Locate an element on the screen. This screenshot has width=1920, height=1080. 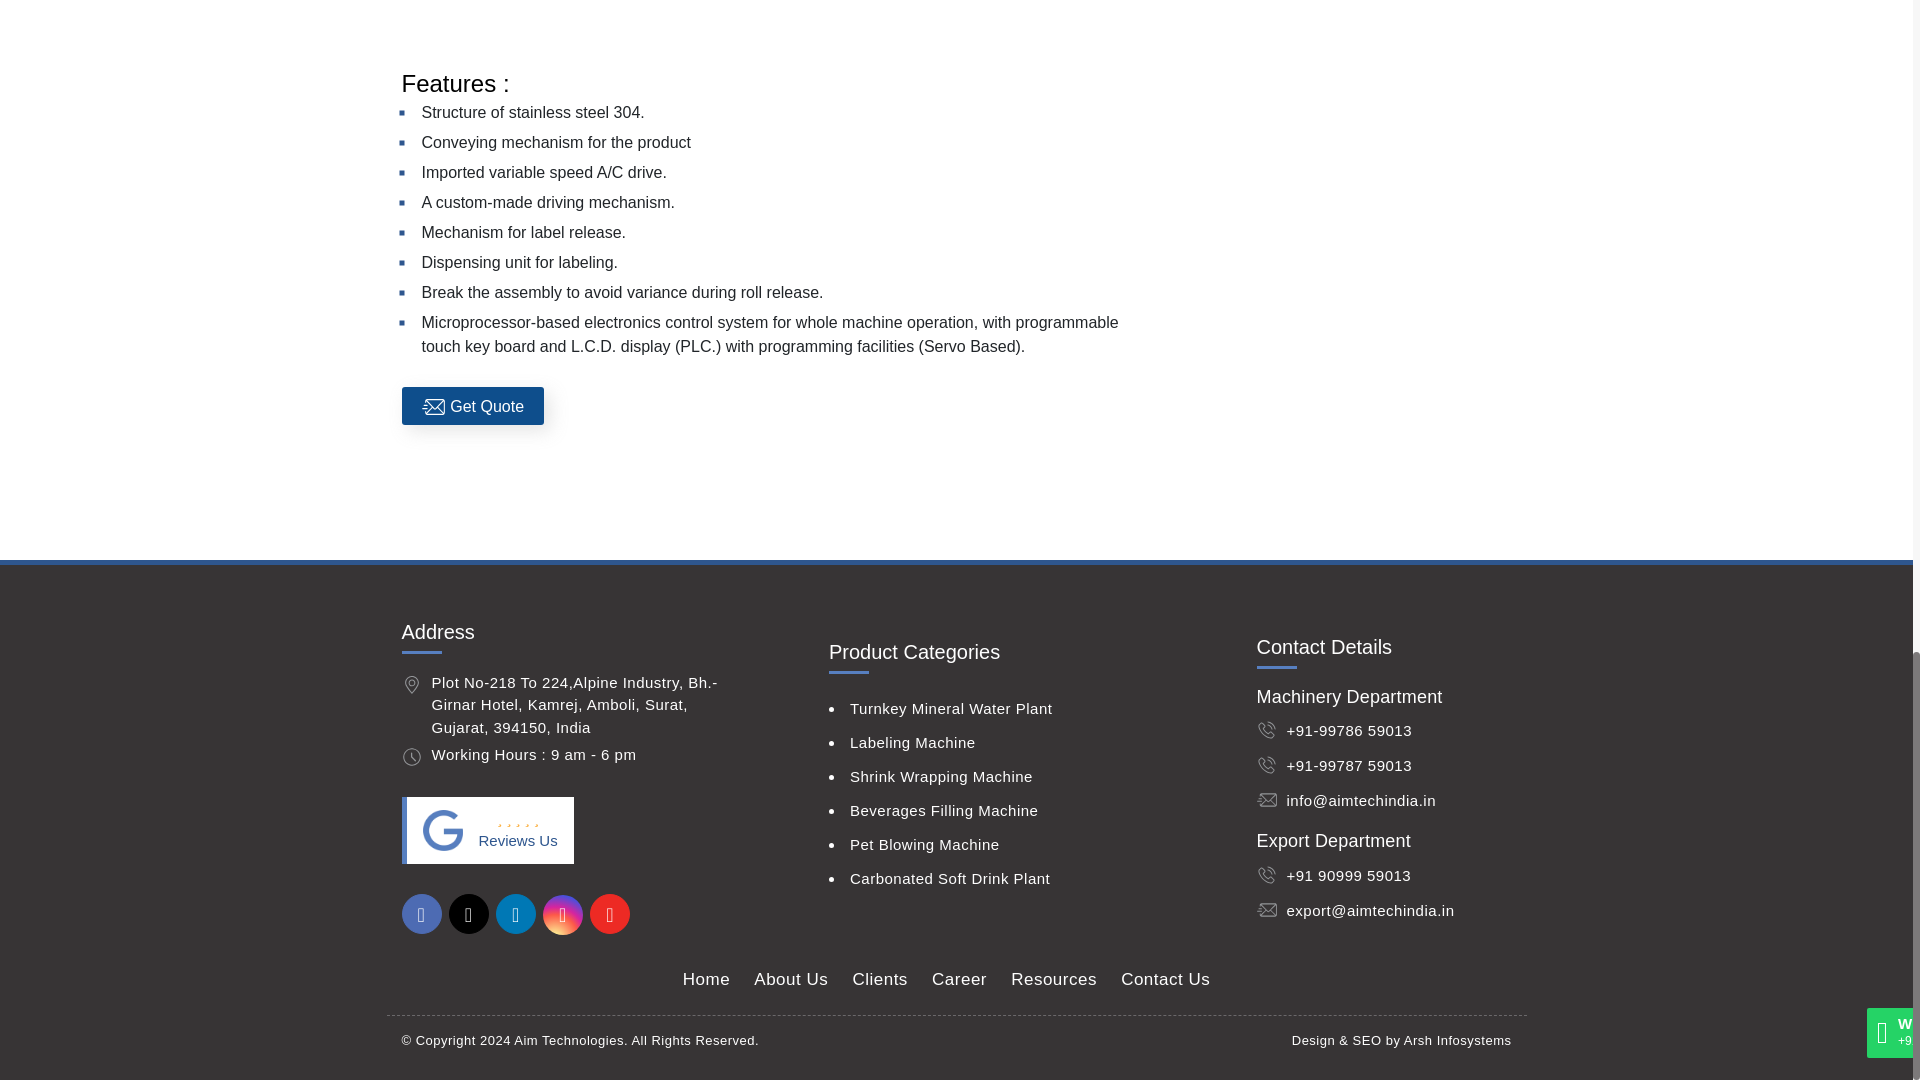
Home is located at coordinates (706, 979).